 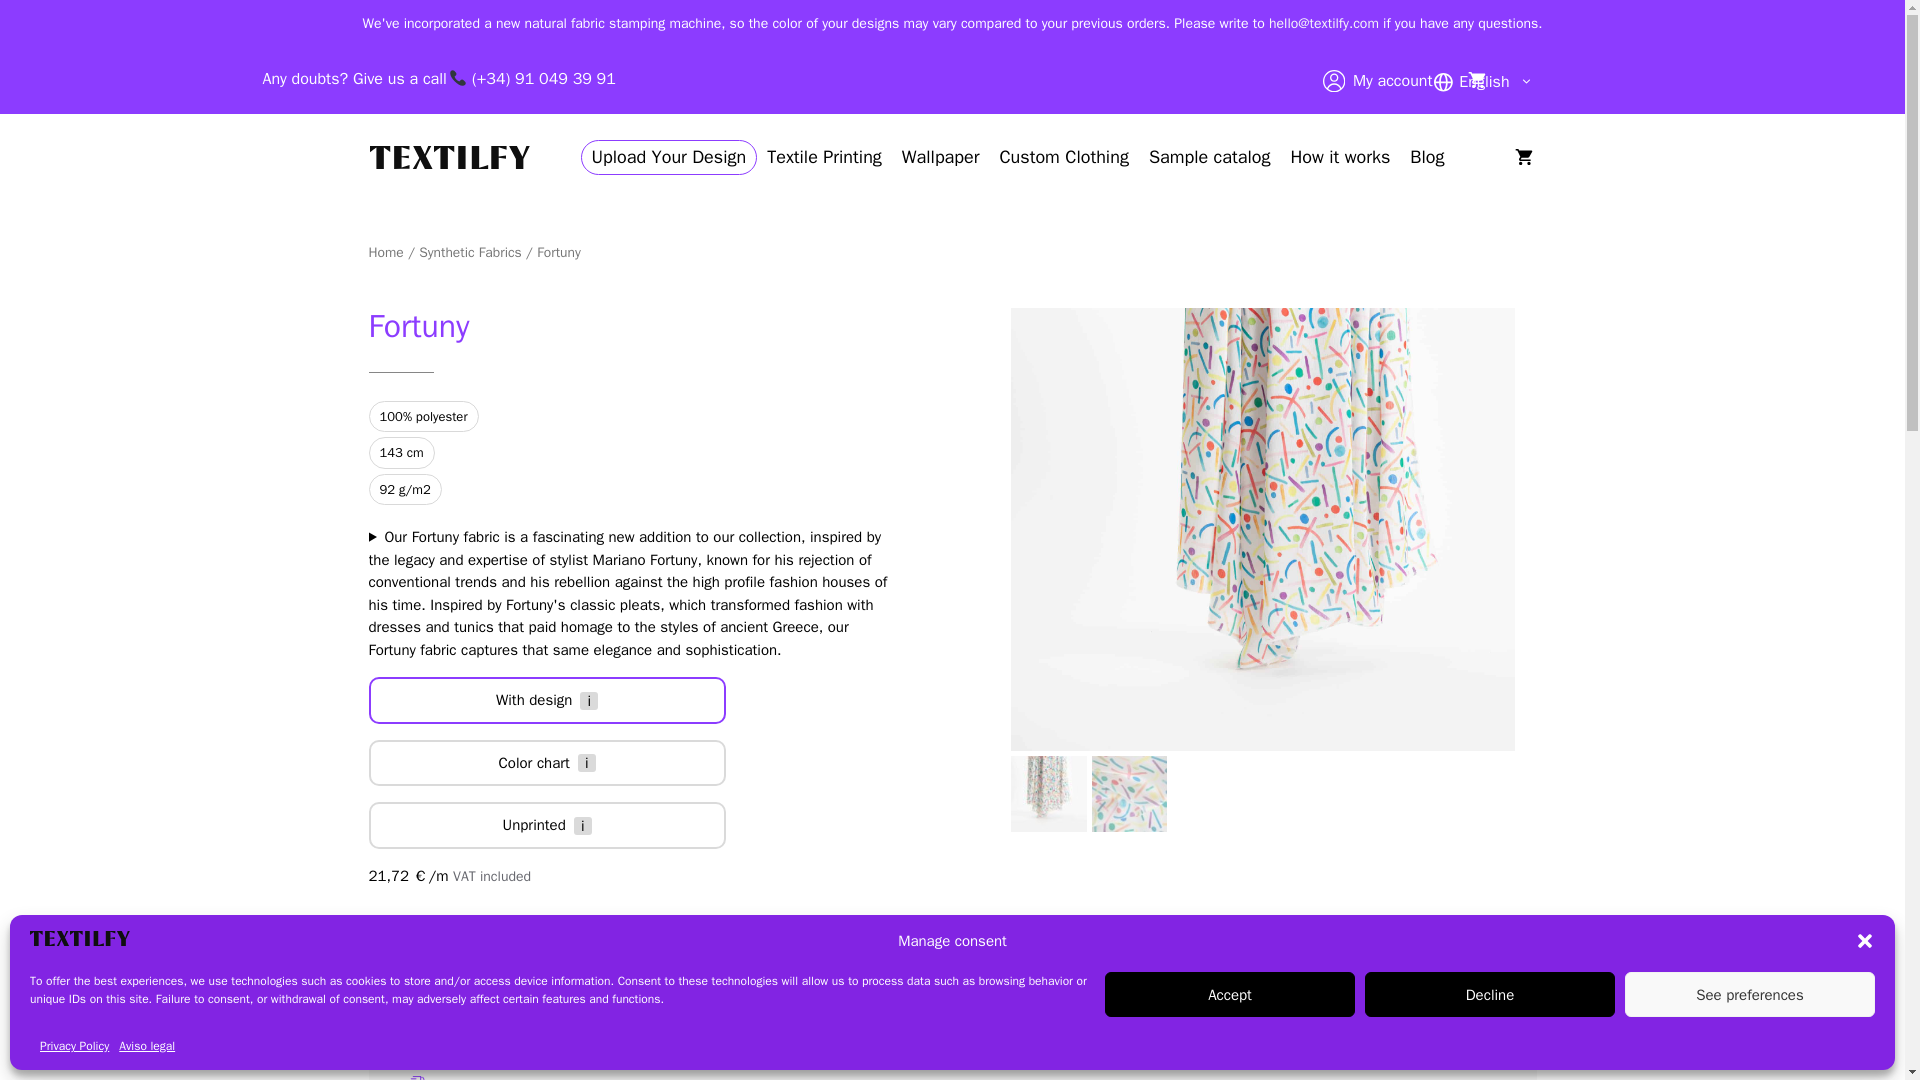 I want to click on How it works, so click(x=1340, y=156).